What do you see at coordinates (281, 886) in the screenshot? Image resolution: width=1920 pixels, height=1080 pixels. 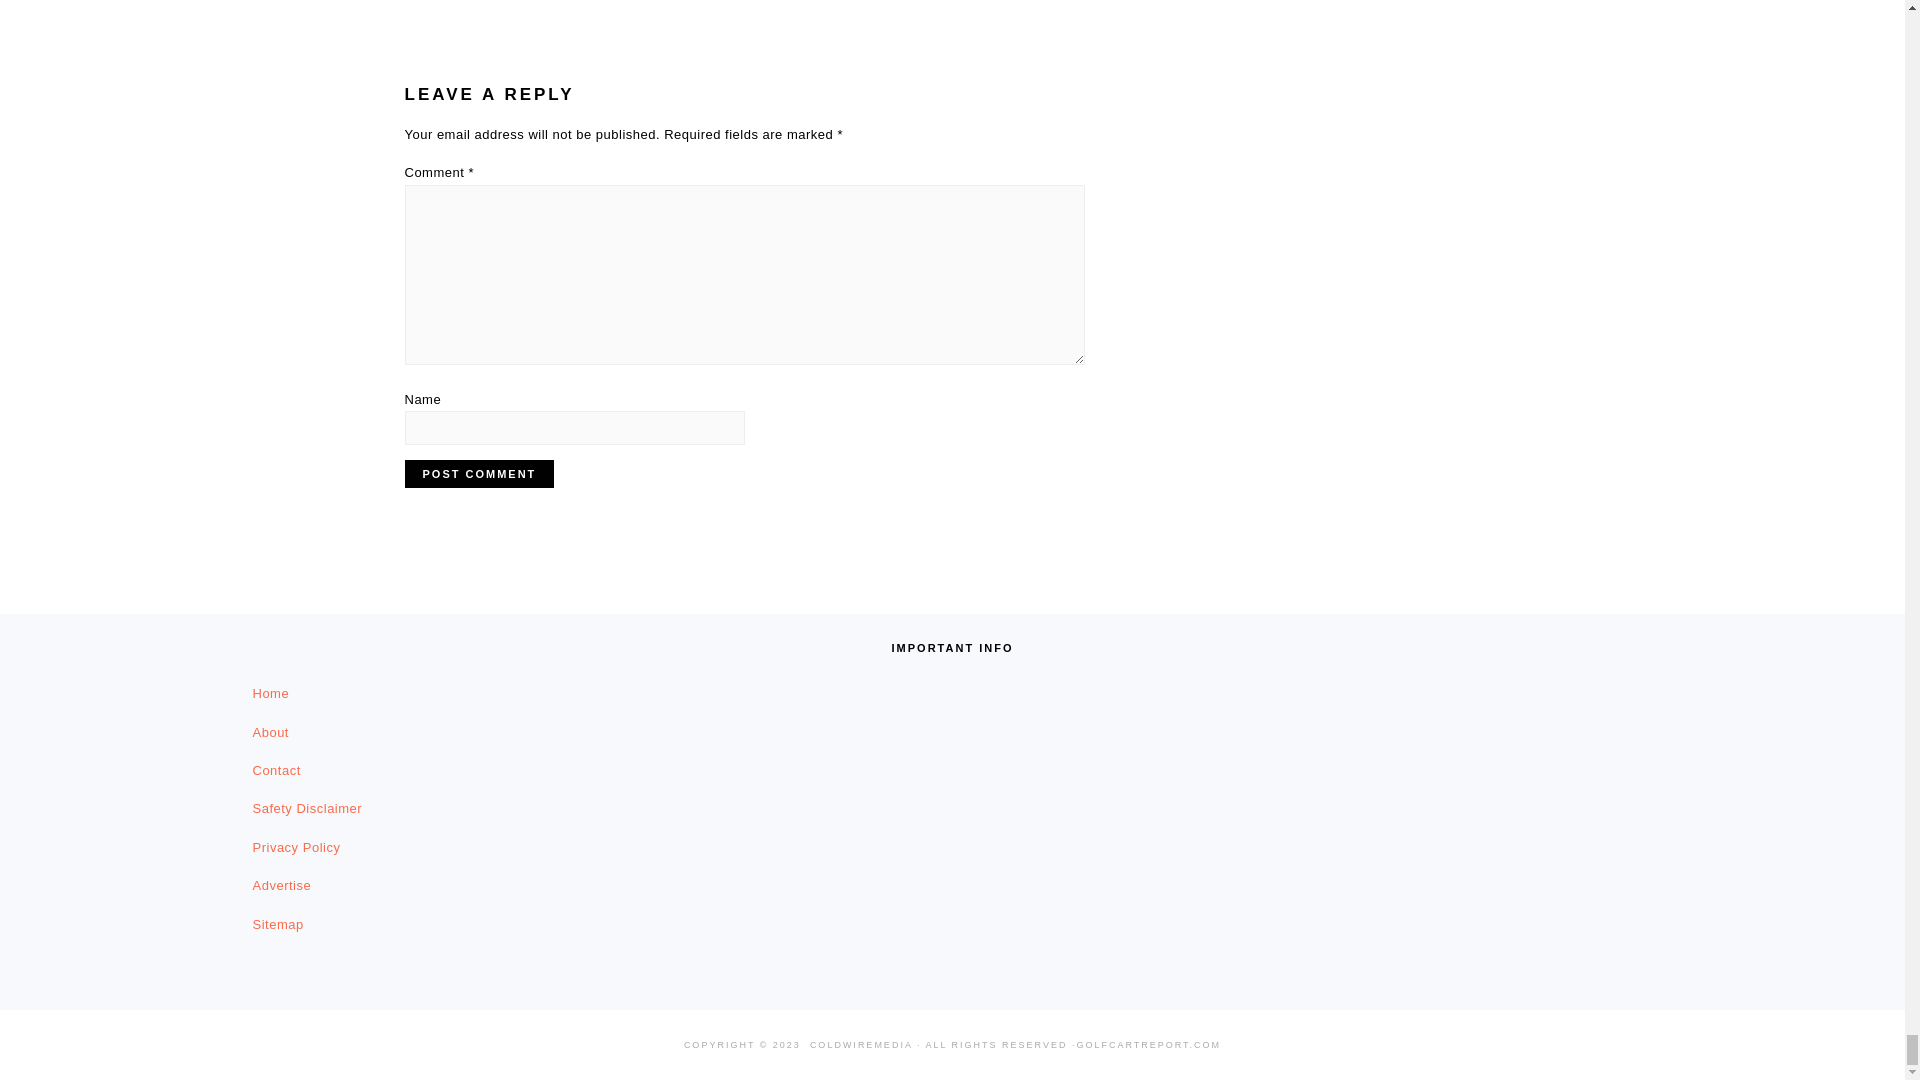 I see `Advertise` at bounding box center [281, 886].